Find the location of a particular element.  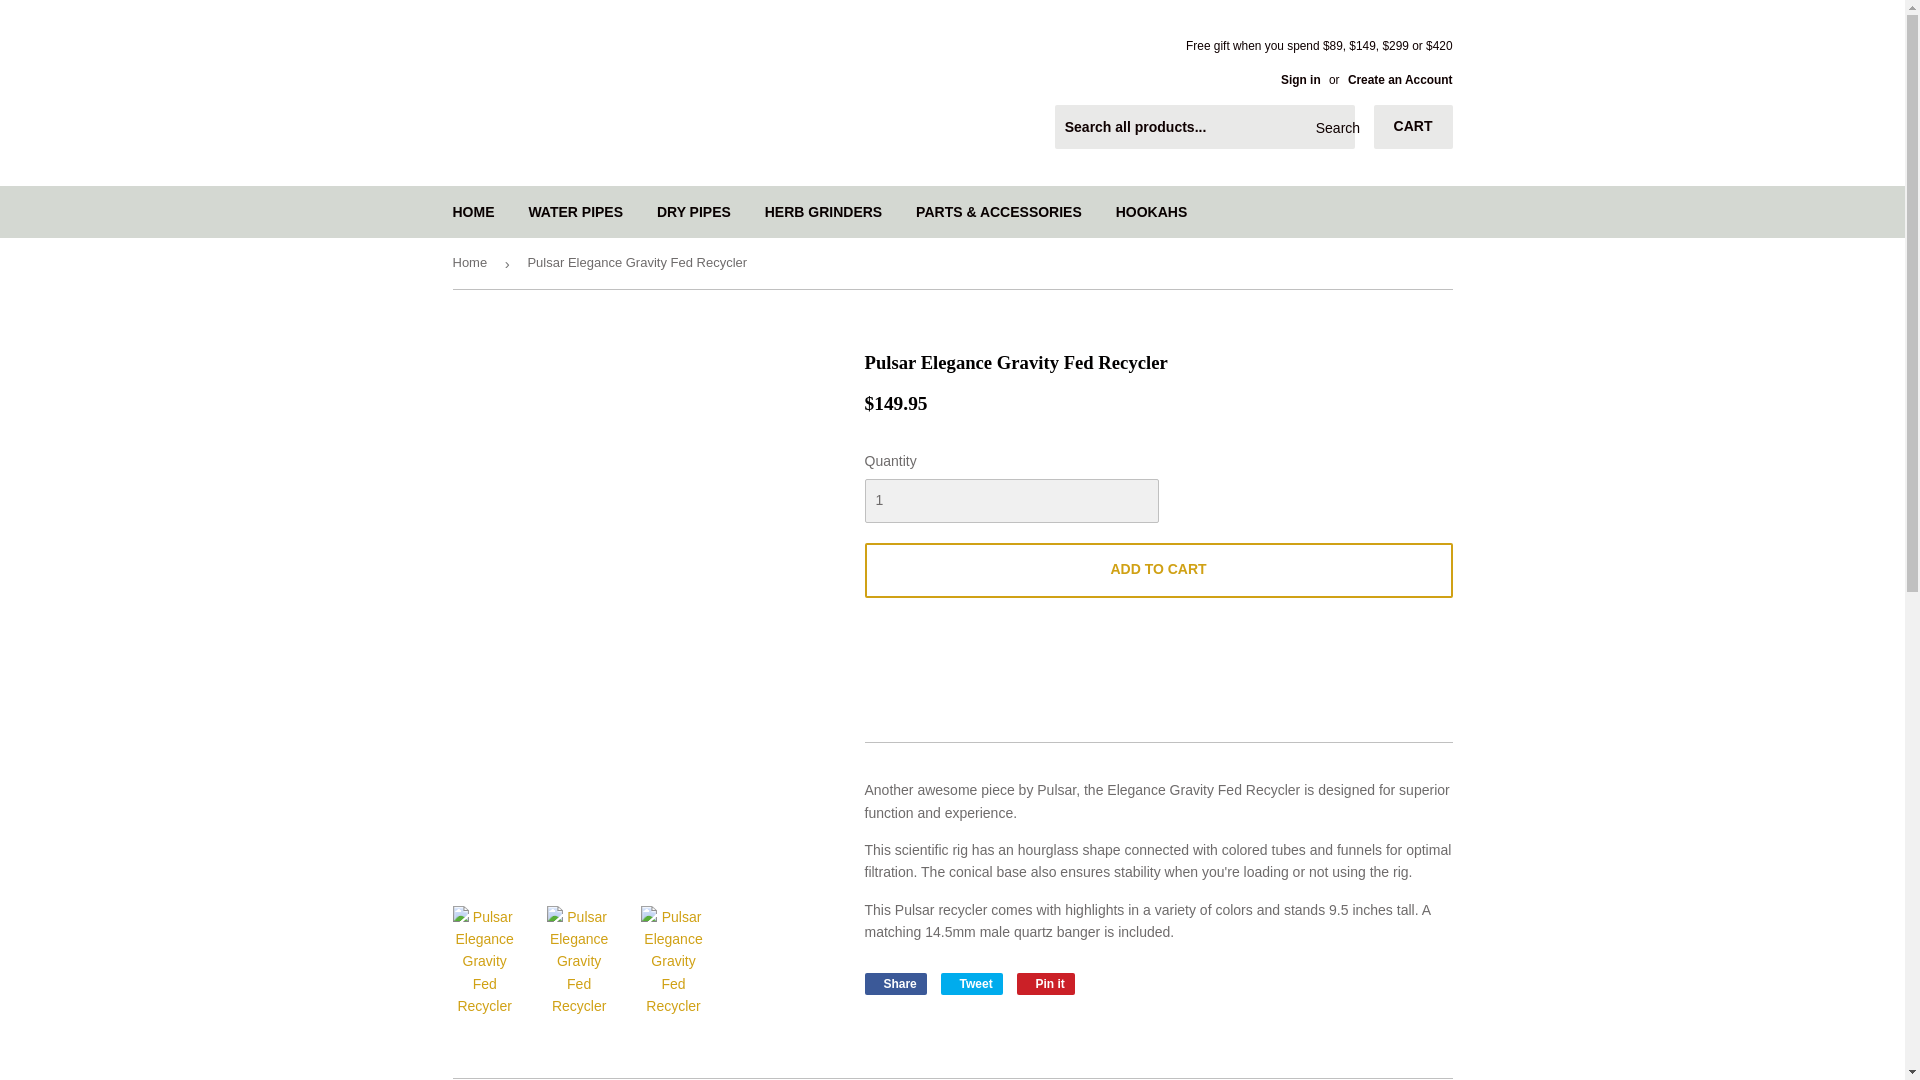

CART is located at coordinates (1414, 126).